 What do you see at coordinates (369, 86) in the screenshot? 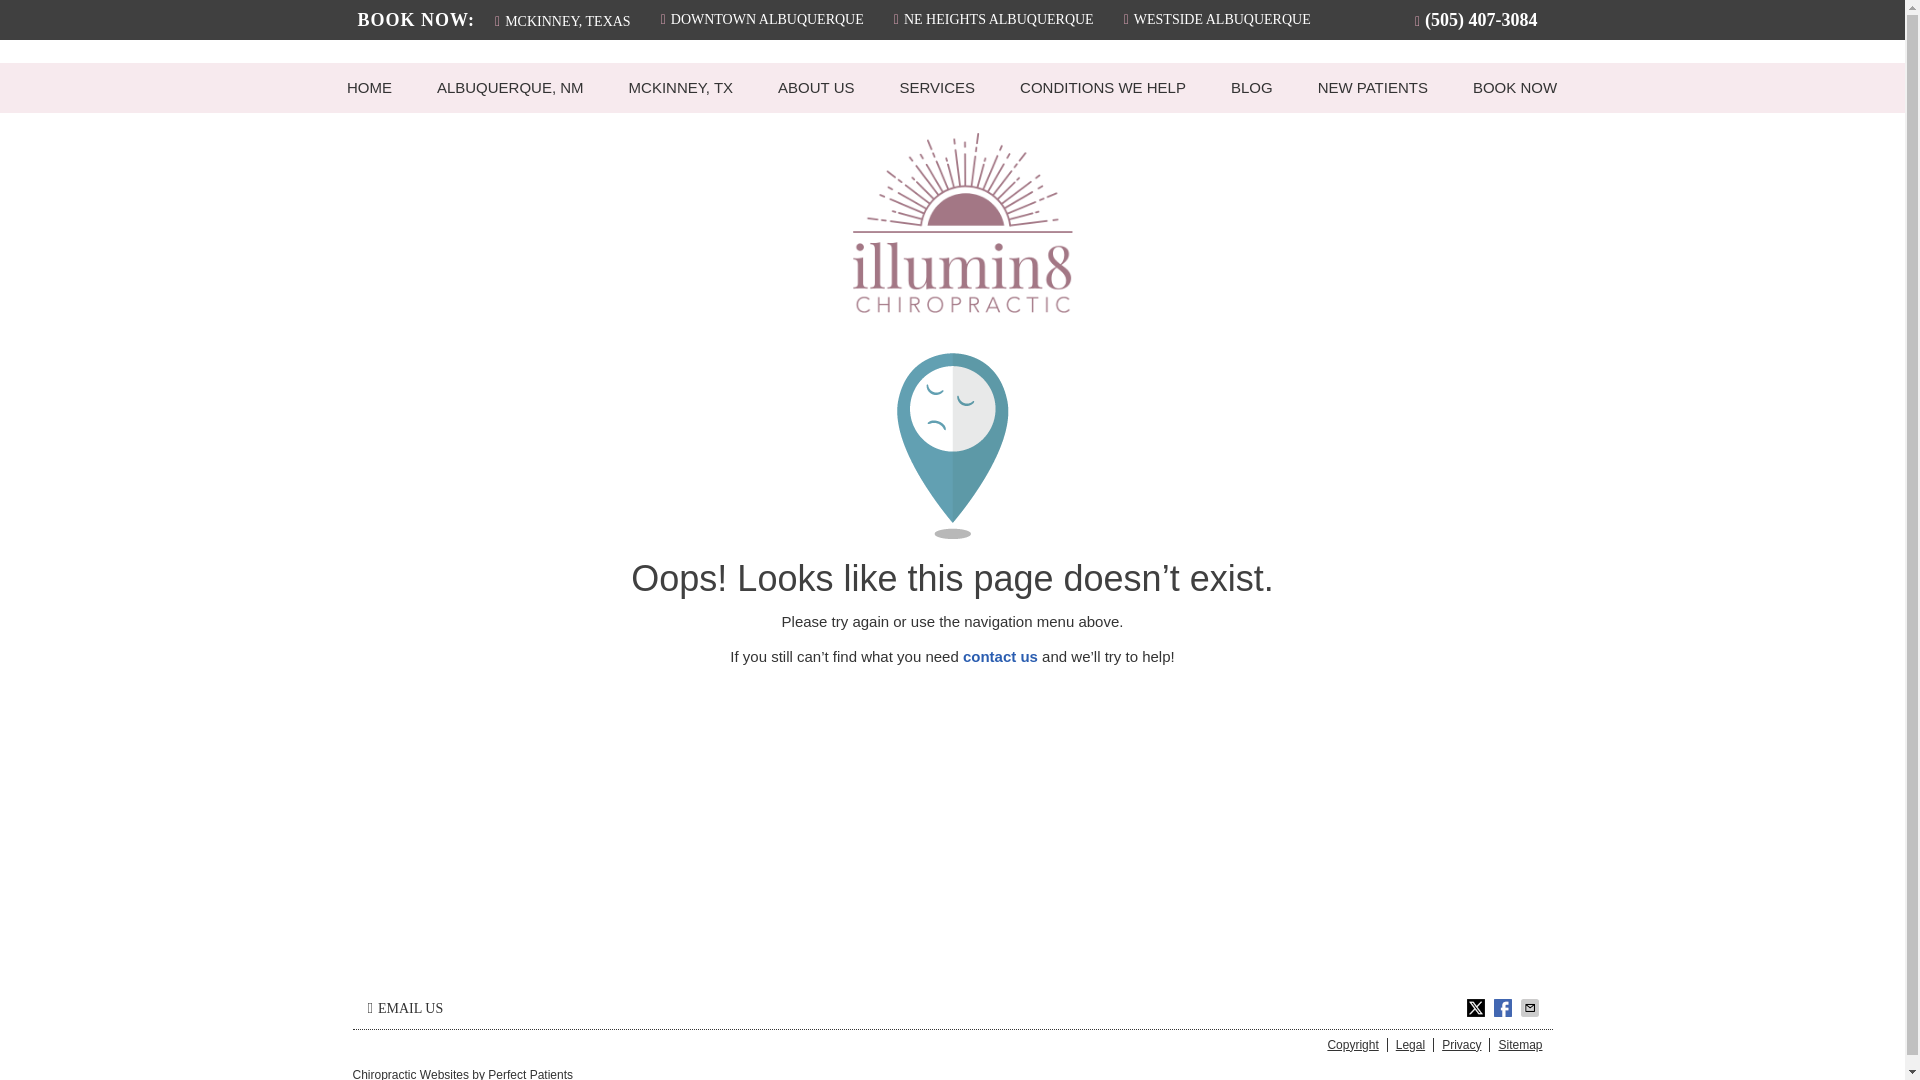
I see `HOME` at bounding box center [369, 86].